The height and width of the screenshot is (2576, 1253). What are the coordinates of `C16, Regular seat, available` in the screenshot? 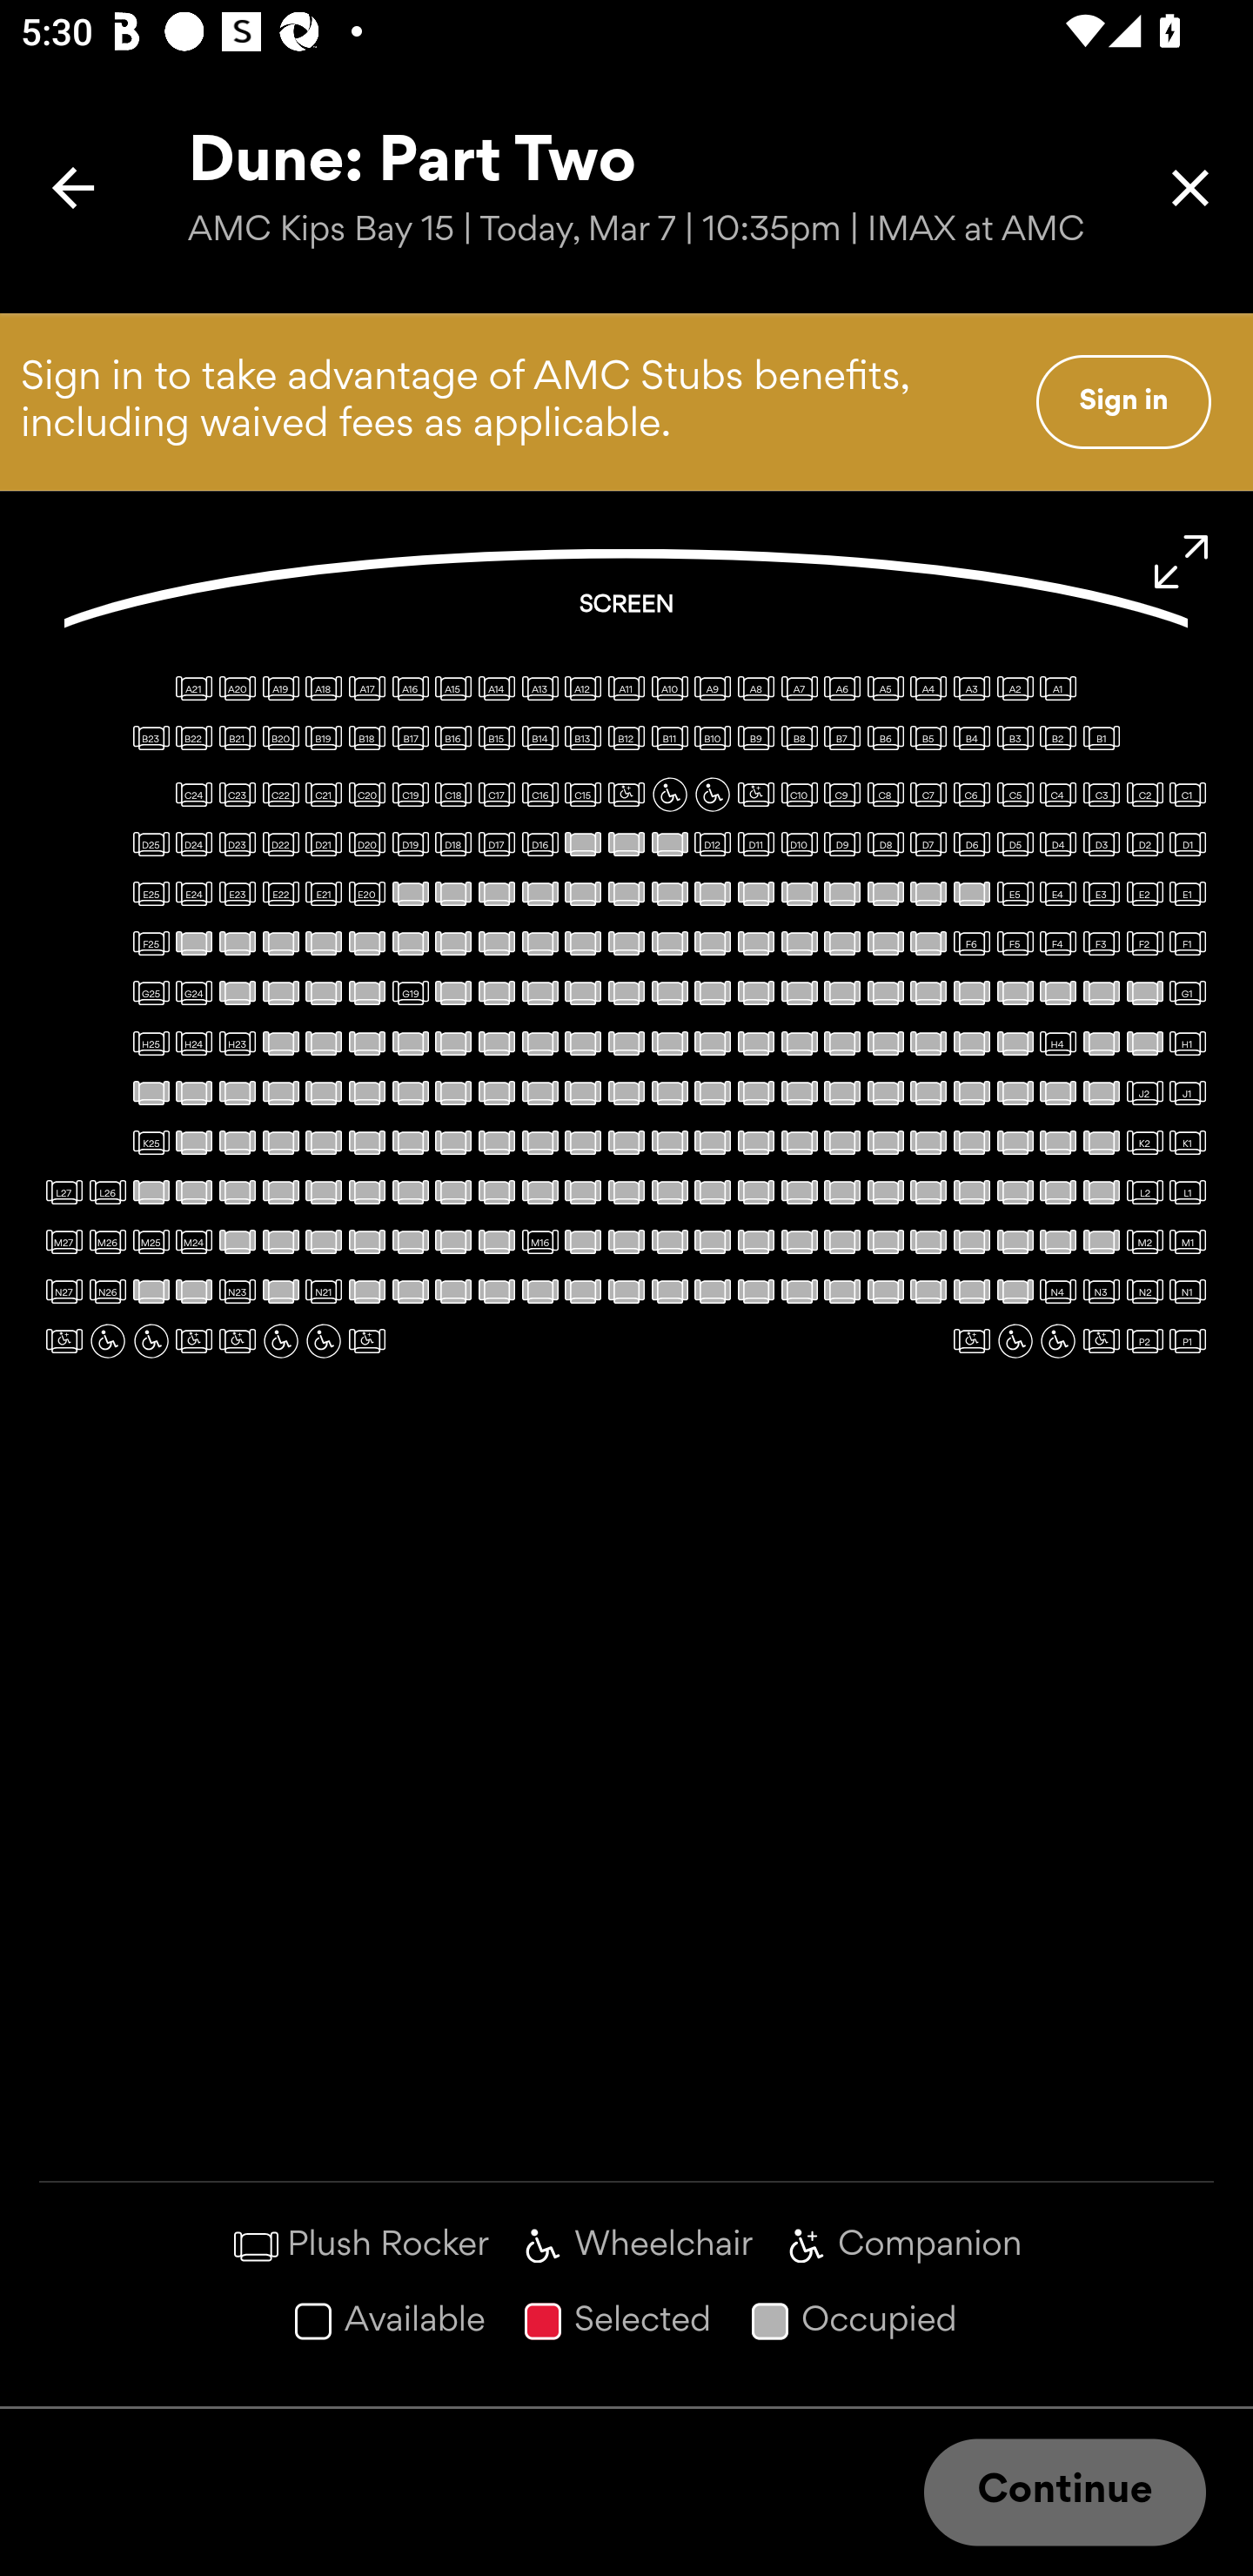 It's located at (540, 795).